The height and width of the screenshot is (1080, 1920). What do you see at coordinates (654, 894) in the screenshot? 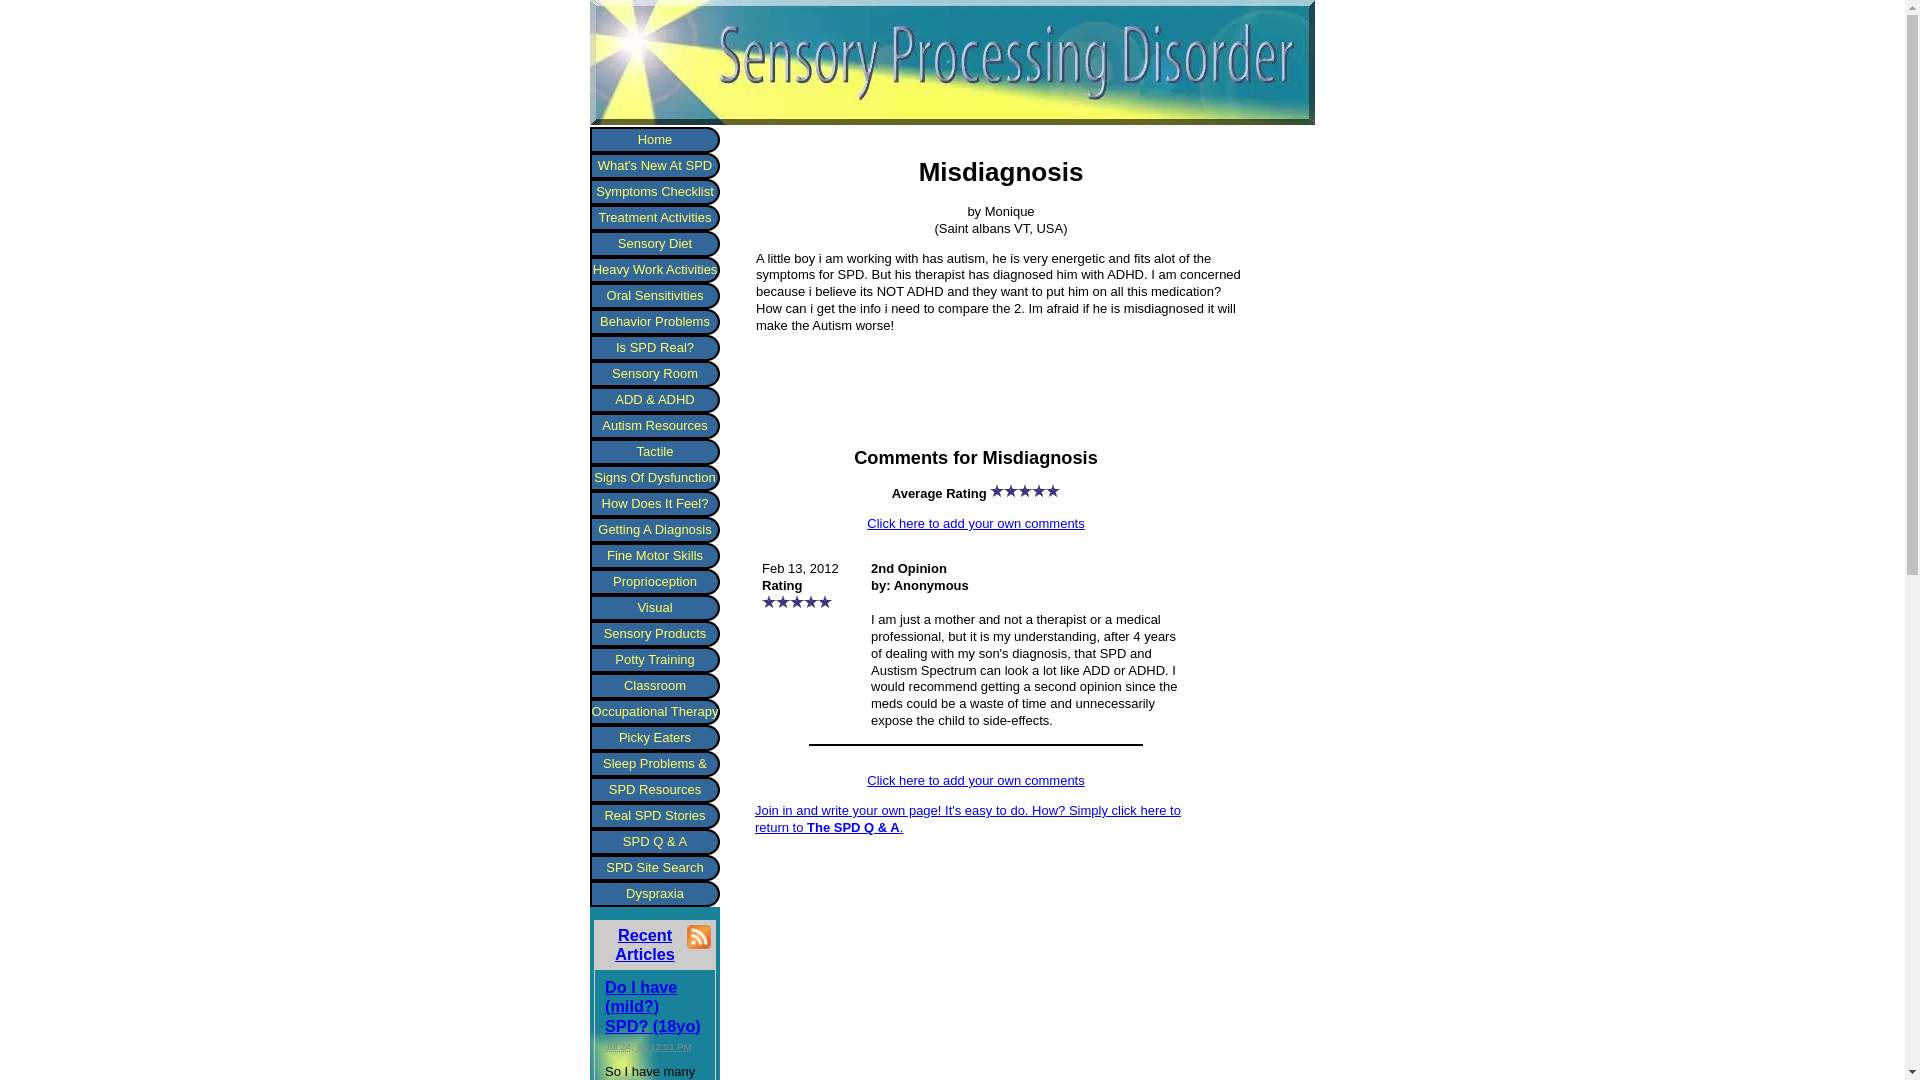
I see `Dyspraxia` at bounding box center [654, 894].